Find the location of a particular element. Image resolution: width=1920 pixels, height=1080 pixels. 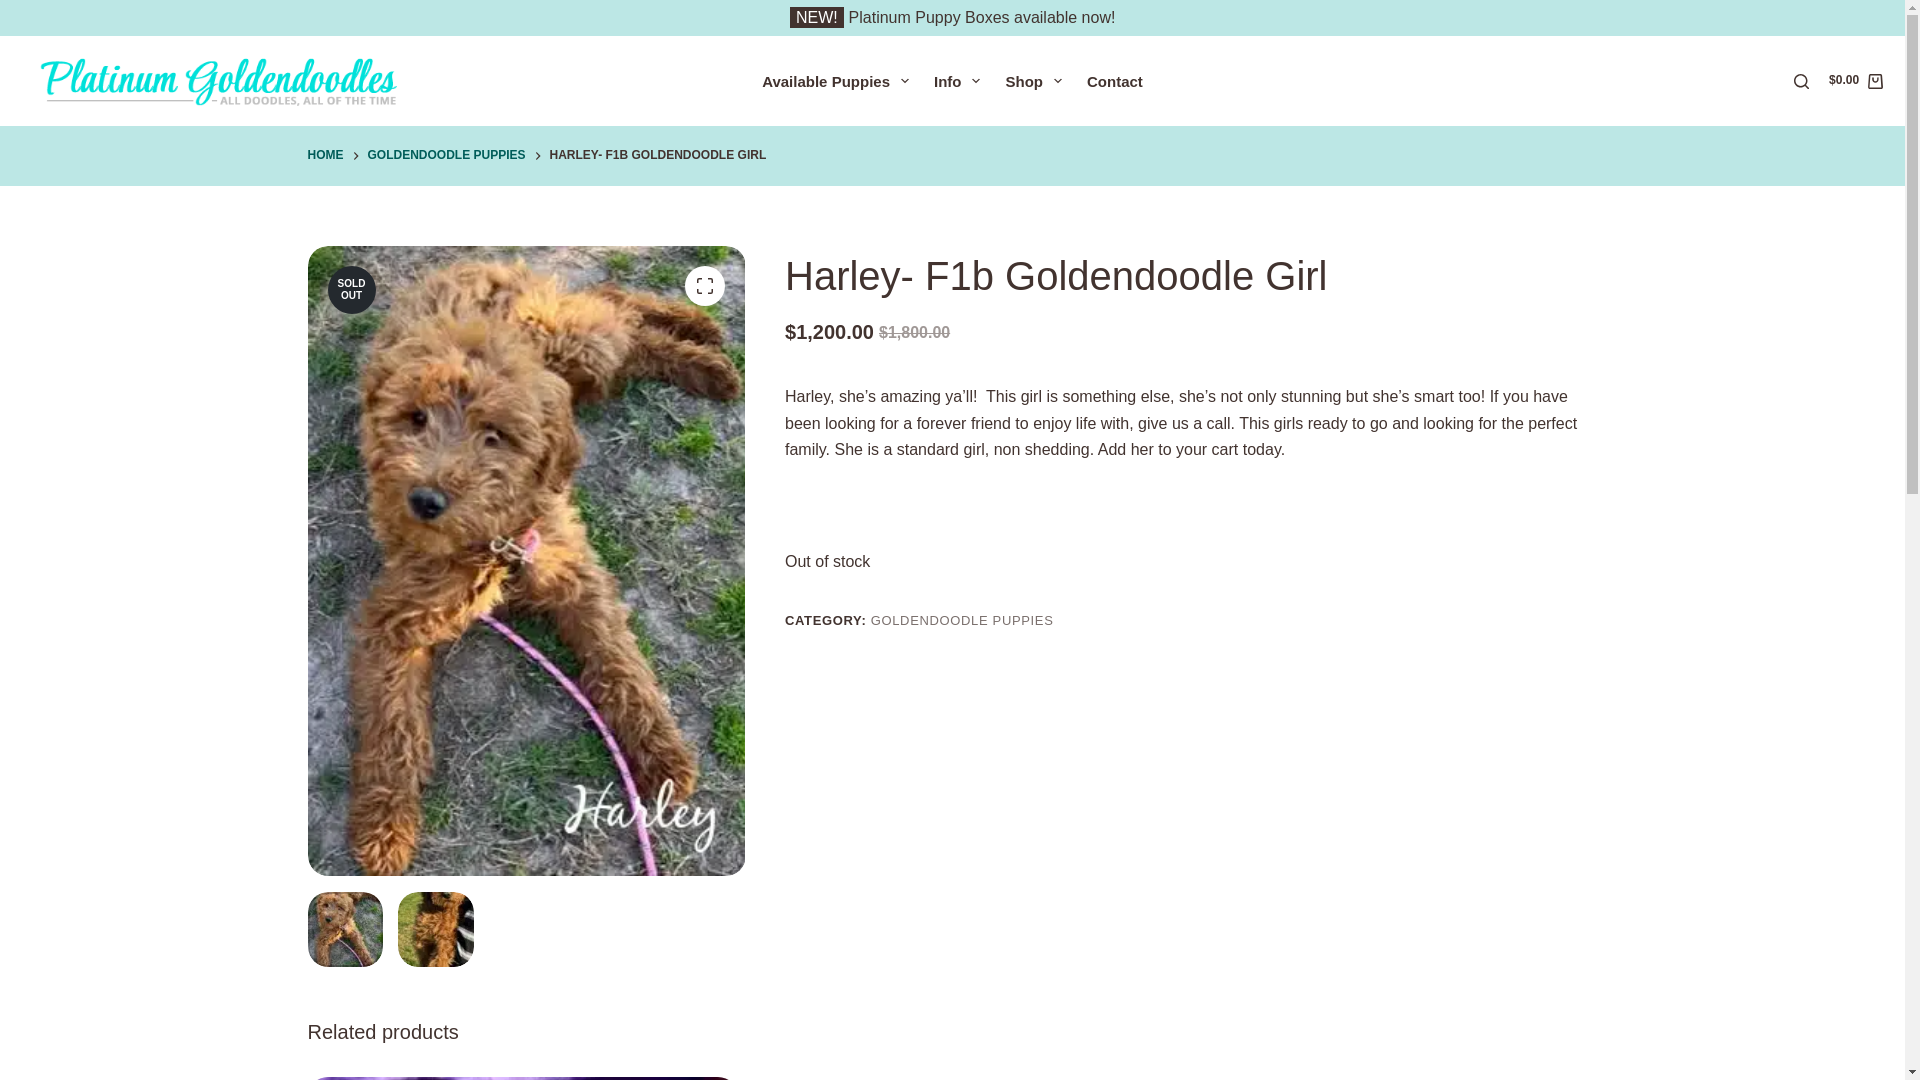

harley789 is located at coordinates (346, 930).